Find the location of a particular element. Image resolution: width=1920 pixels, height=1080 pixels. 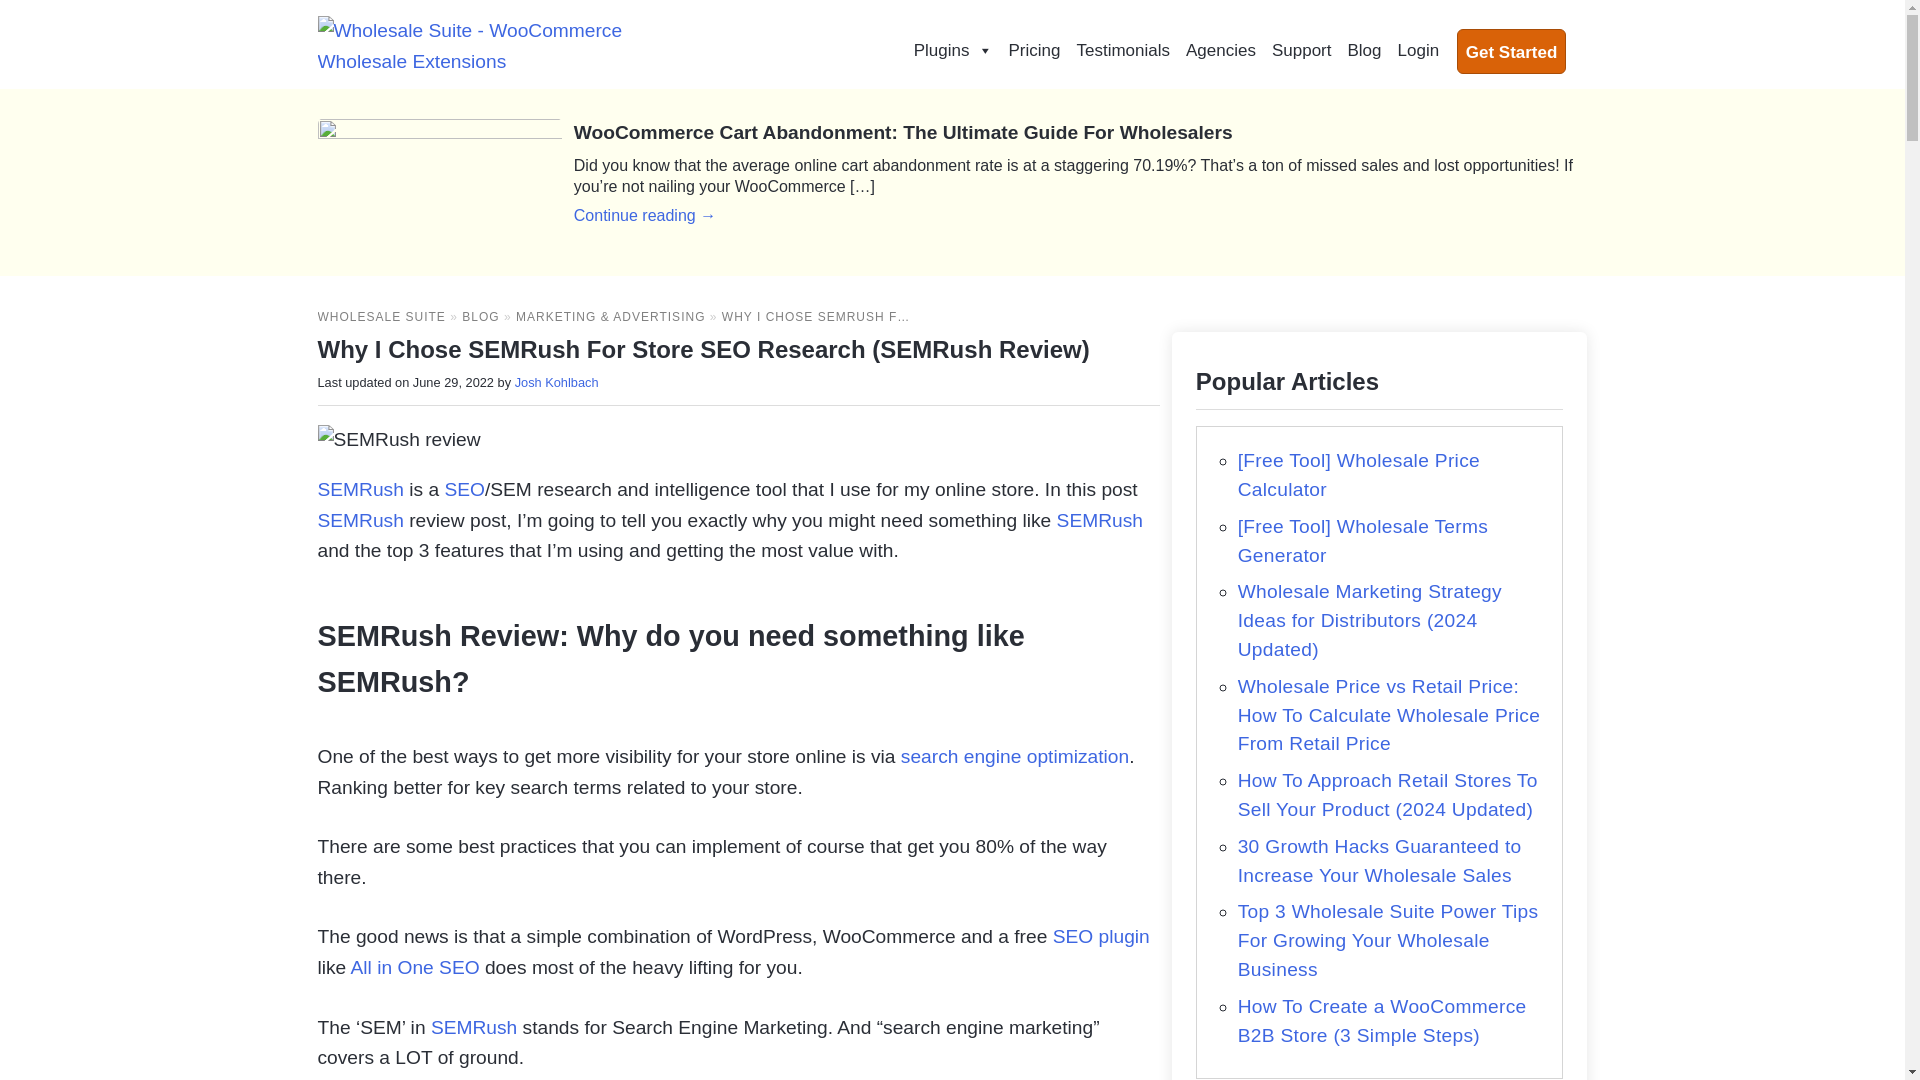

All-In-One SEO is located at coordinates (1101, 936).